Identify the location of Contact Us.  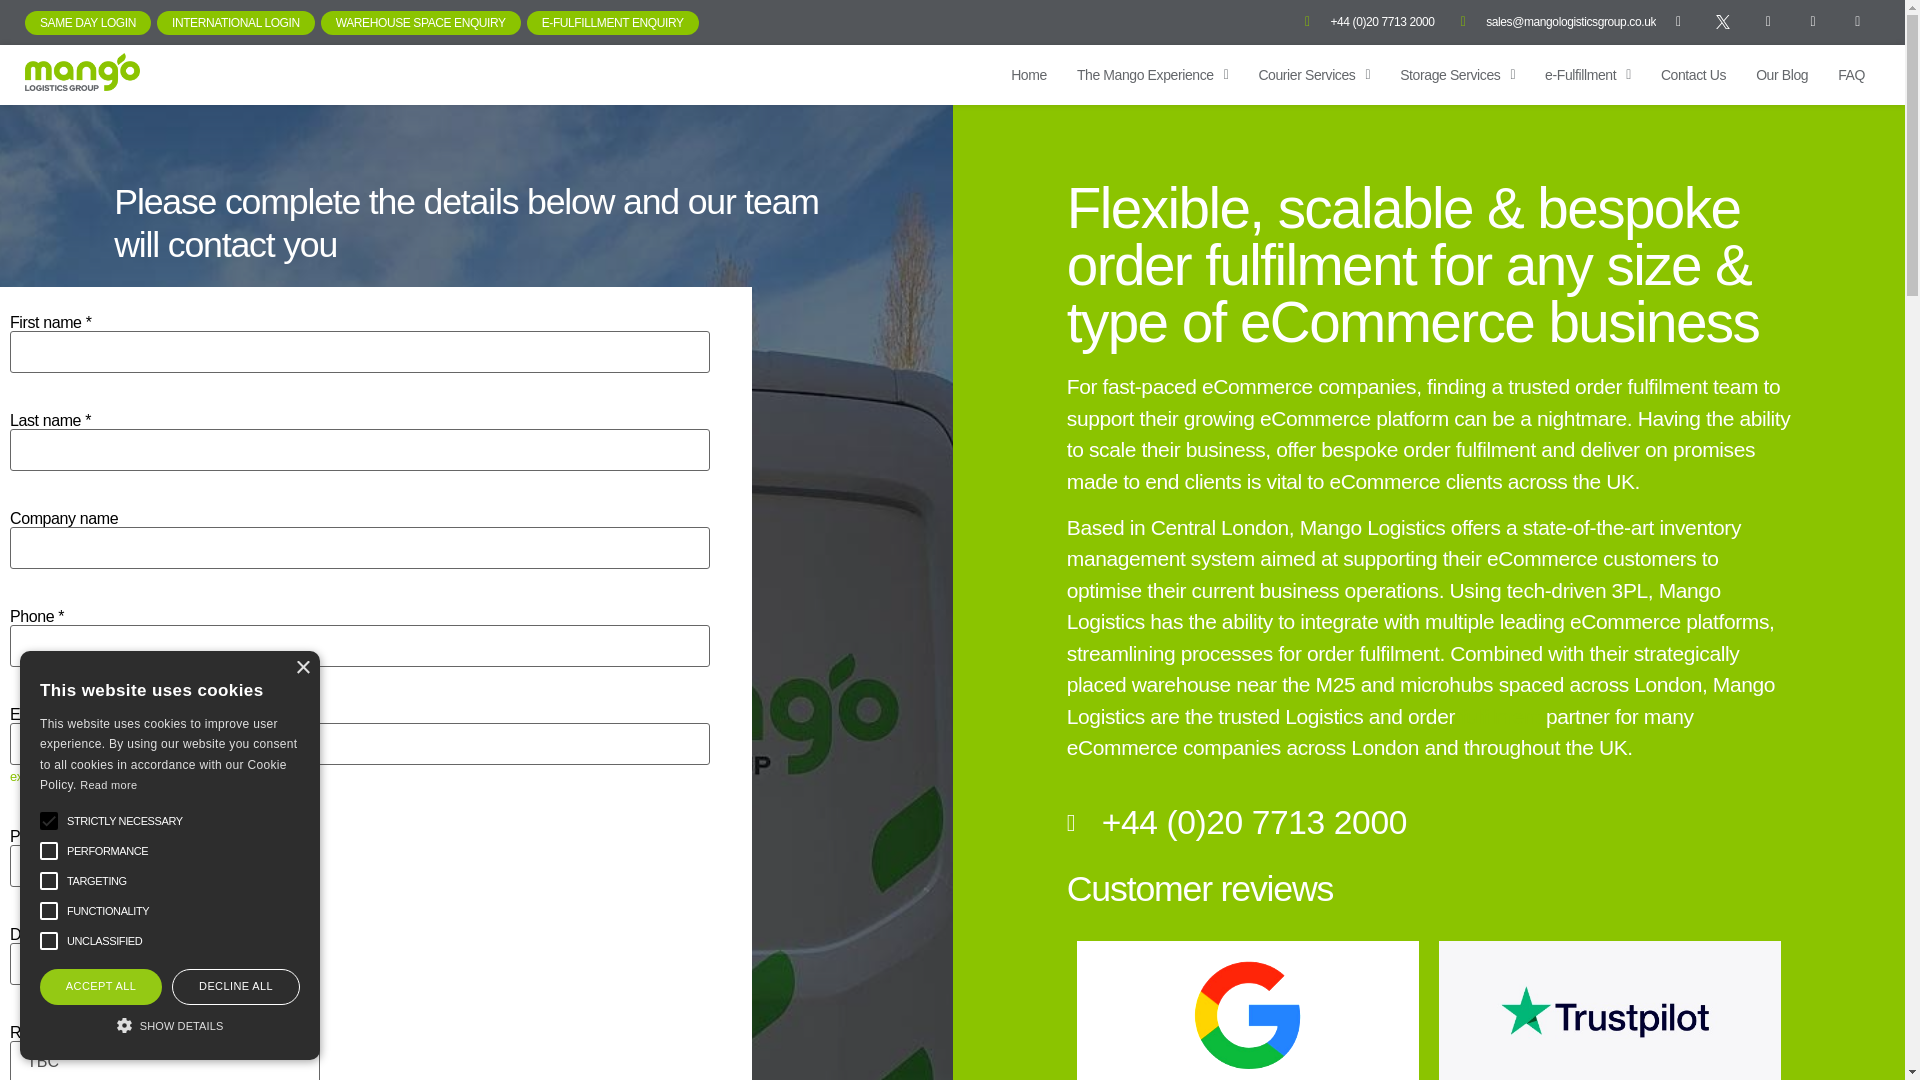
(1693, 74).